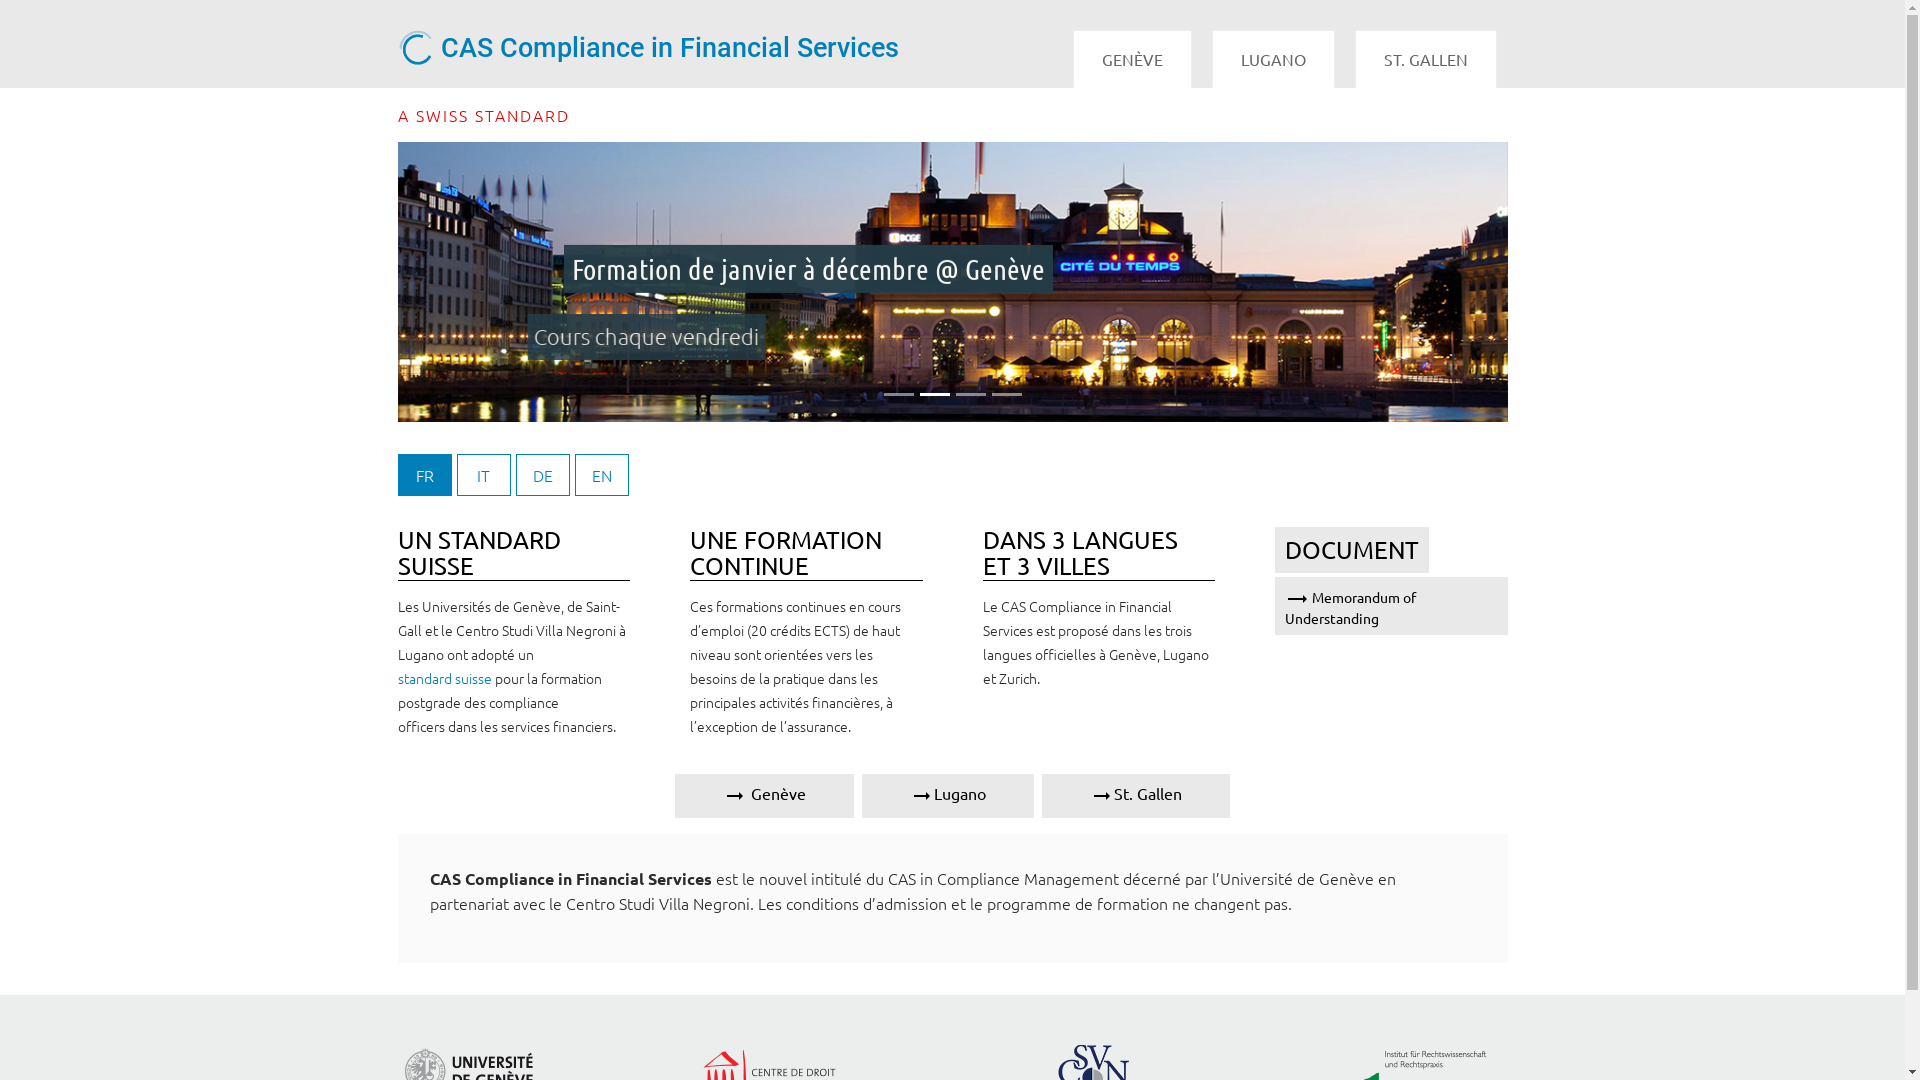 The image size is (1920, 1080). I want to click on DE, so click(543, 475).